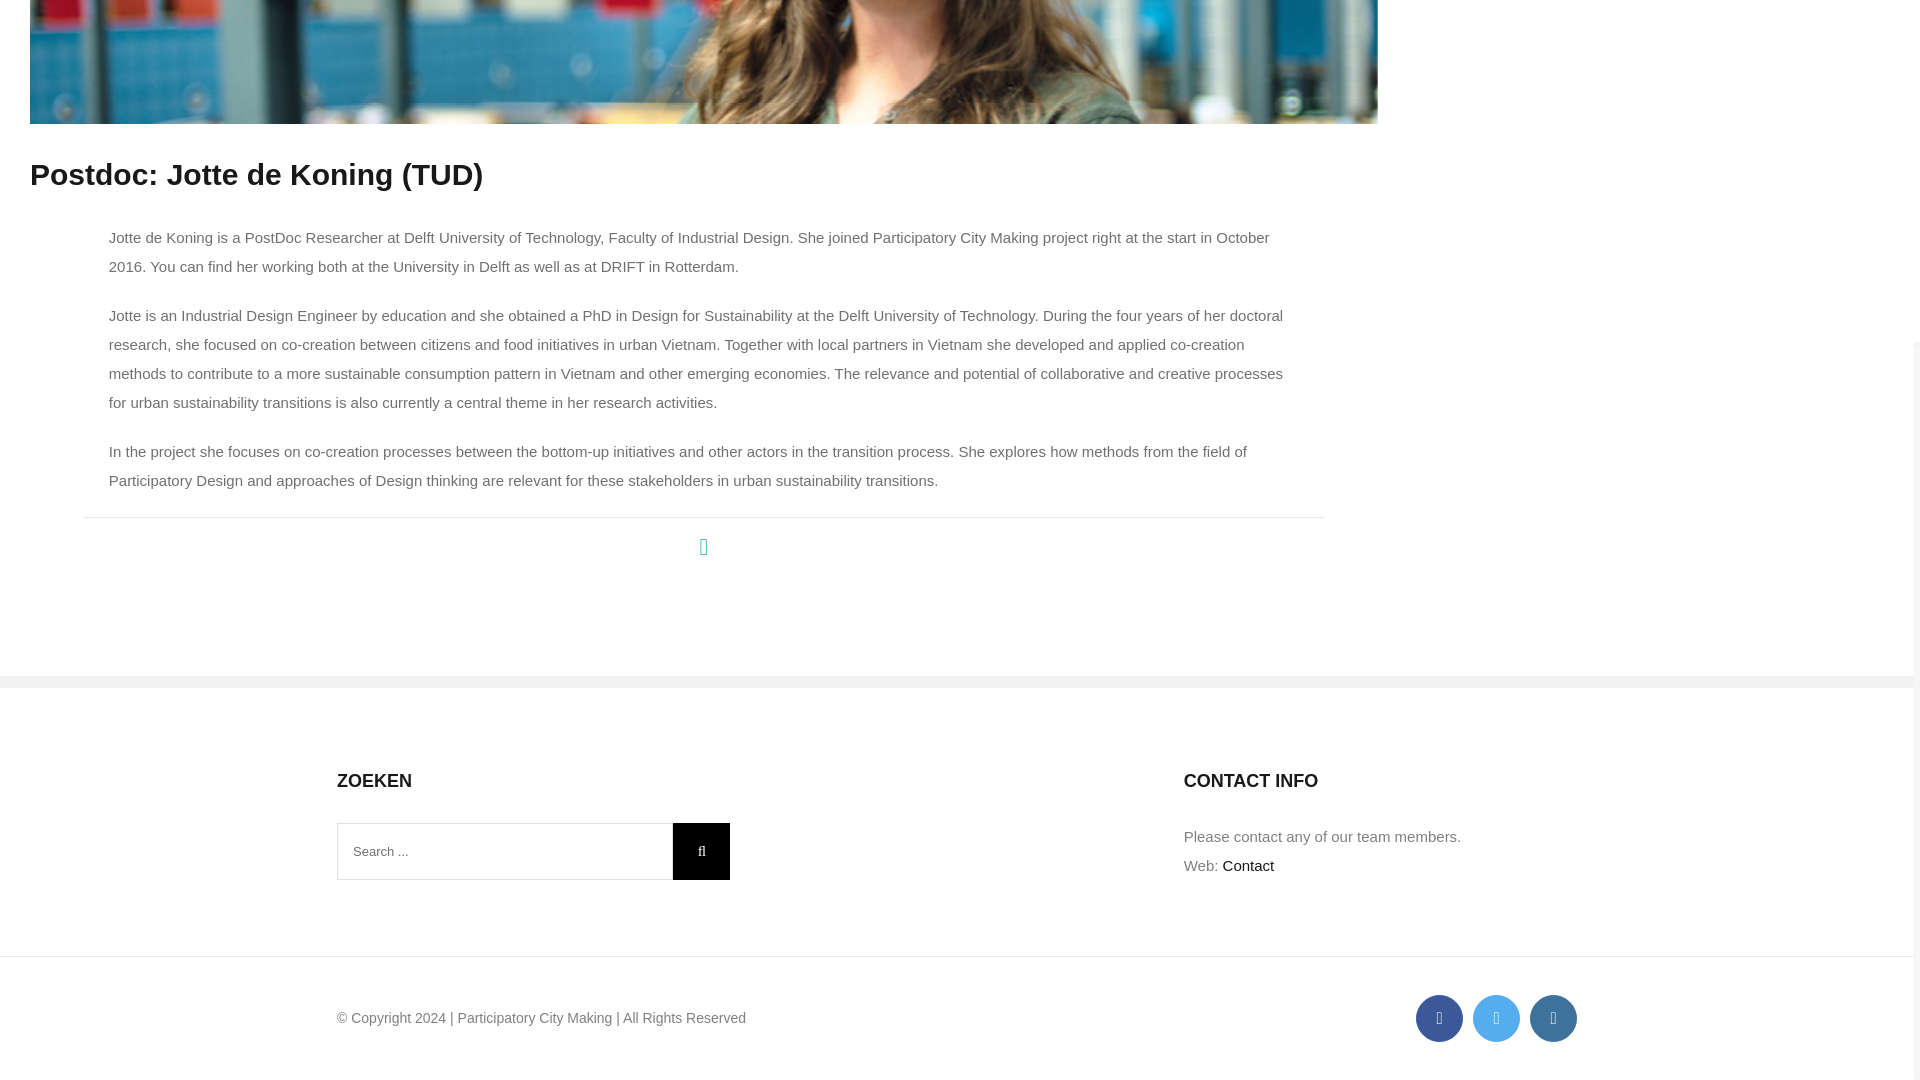 The width and height of the screenshot is (1920, 1080). What do you see at coordinates (704, 546) in the screenshot?
I see `Mail` at bounding box center [704, 546].